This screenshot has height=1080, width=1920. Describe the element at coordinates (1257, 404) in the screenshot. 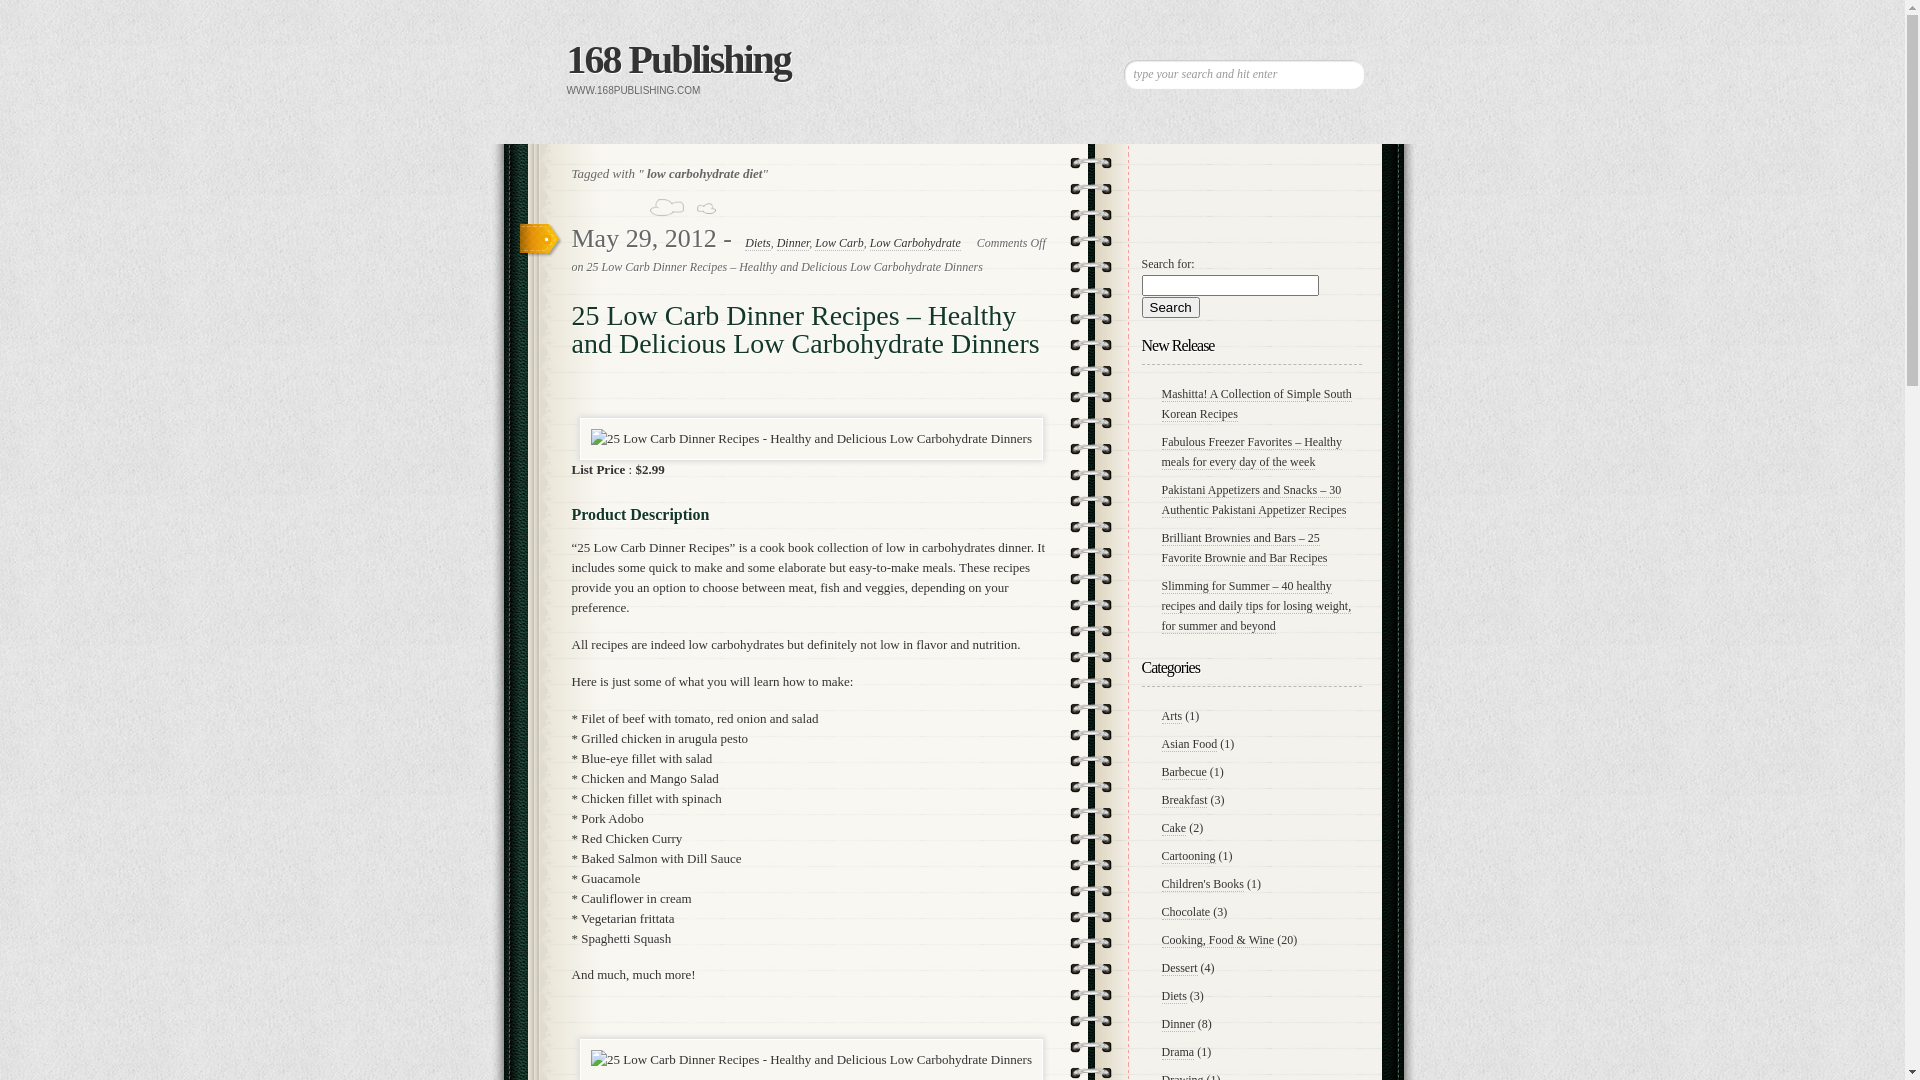

I see `Mashitta! A Collection of Simple South Korean Recipes` at that location.